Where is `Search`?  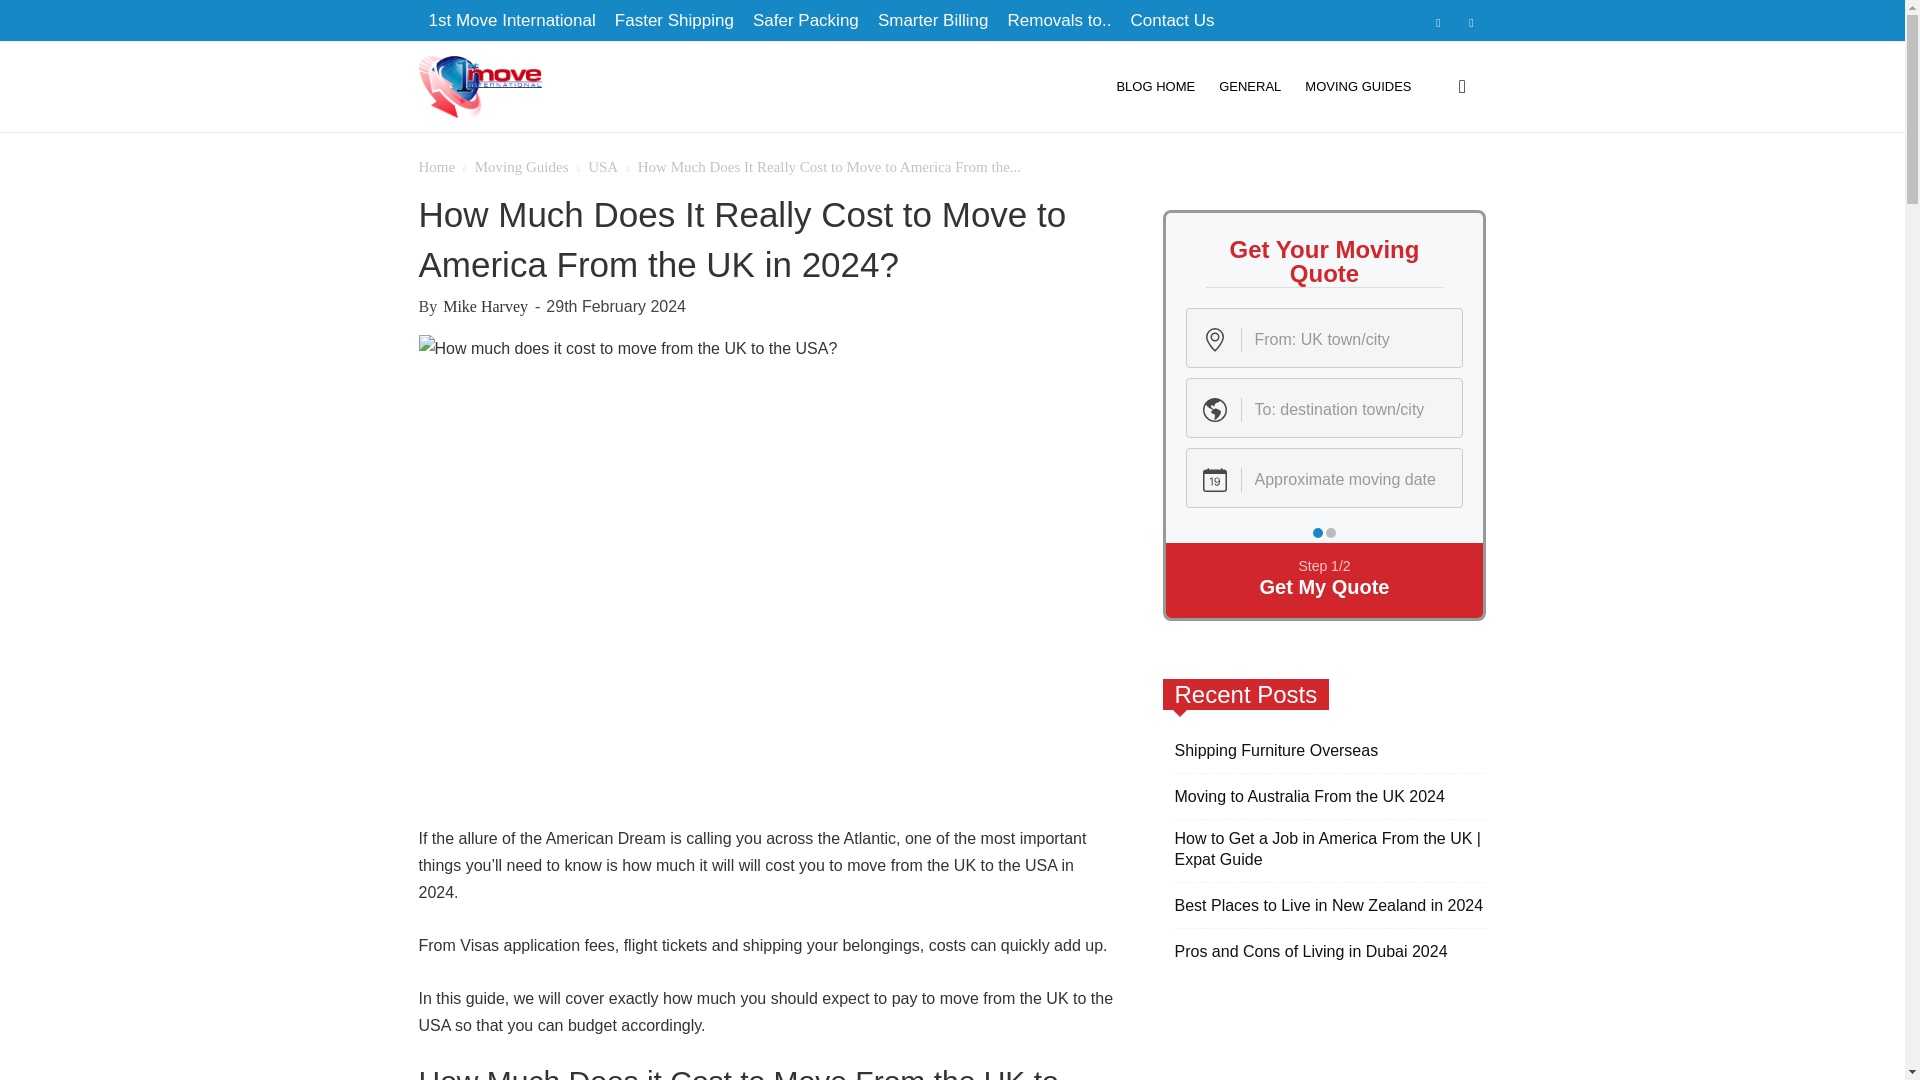 Search is located at coordinates (1424, 188).